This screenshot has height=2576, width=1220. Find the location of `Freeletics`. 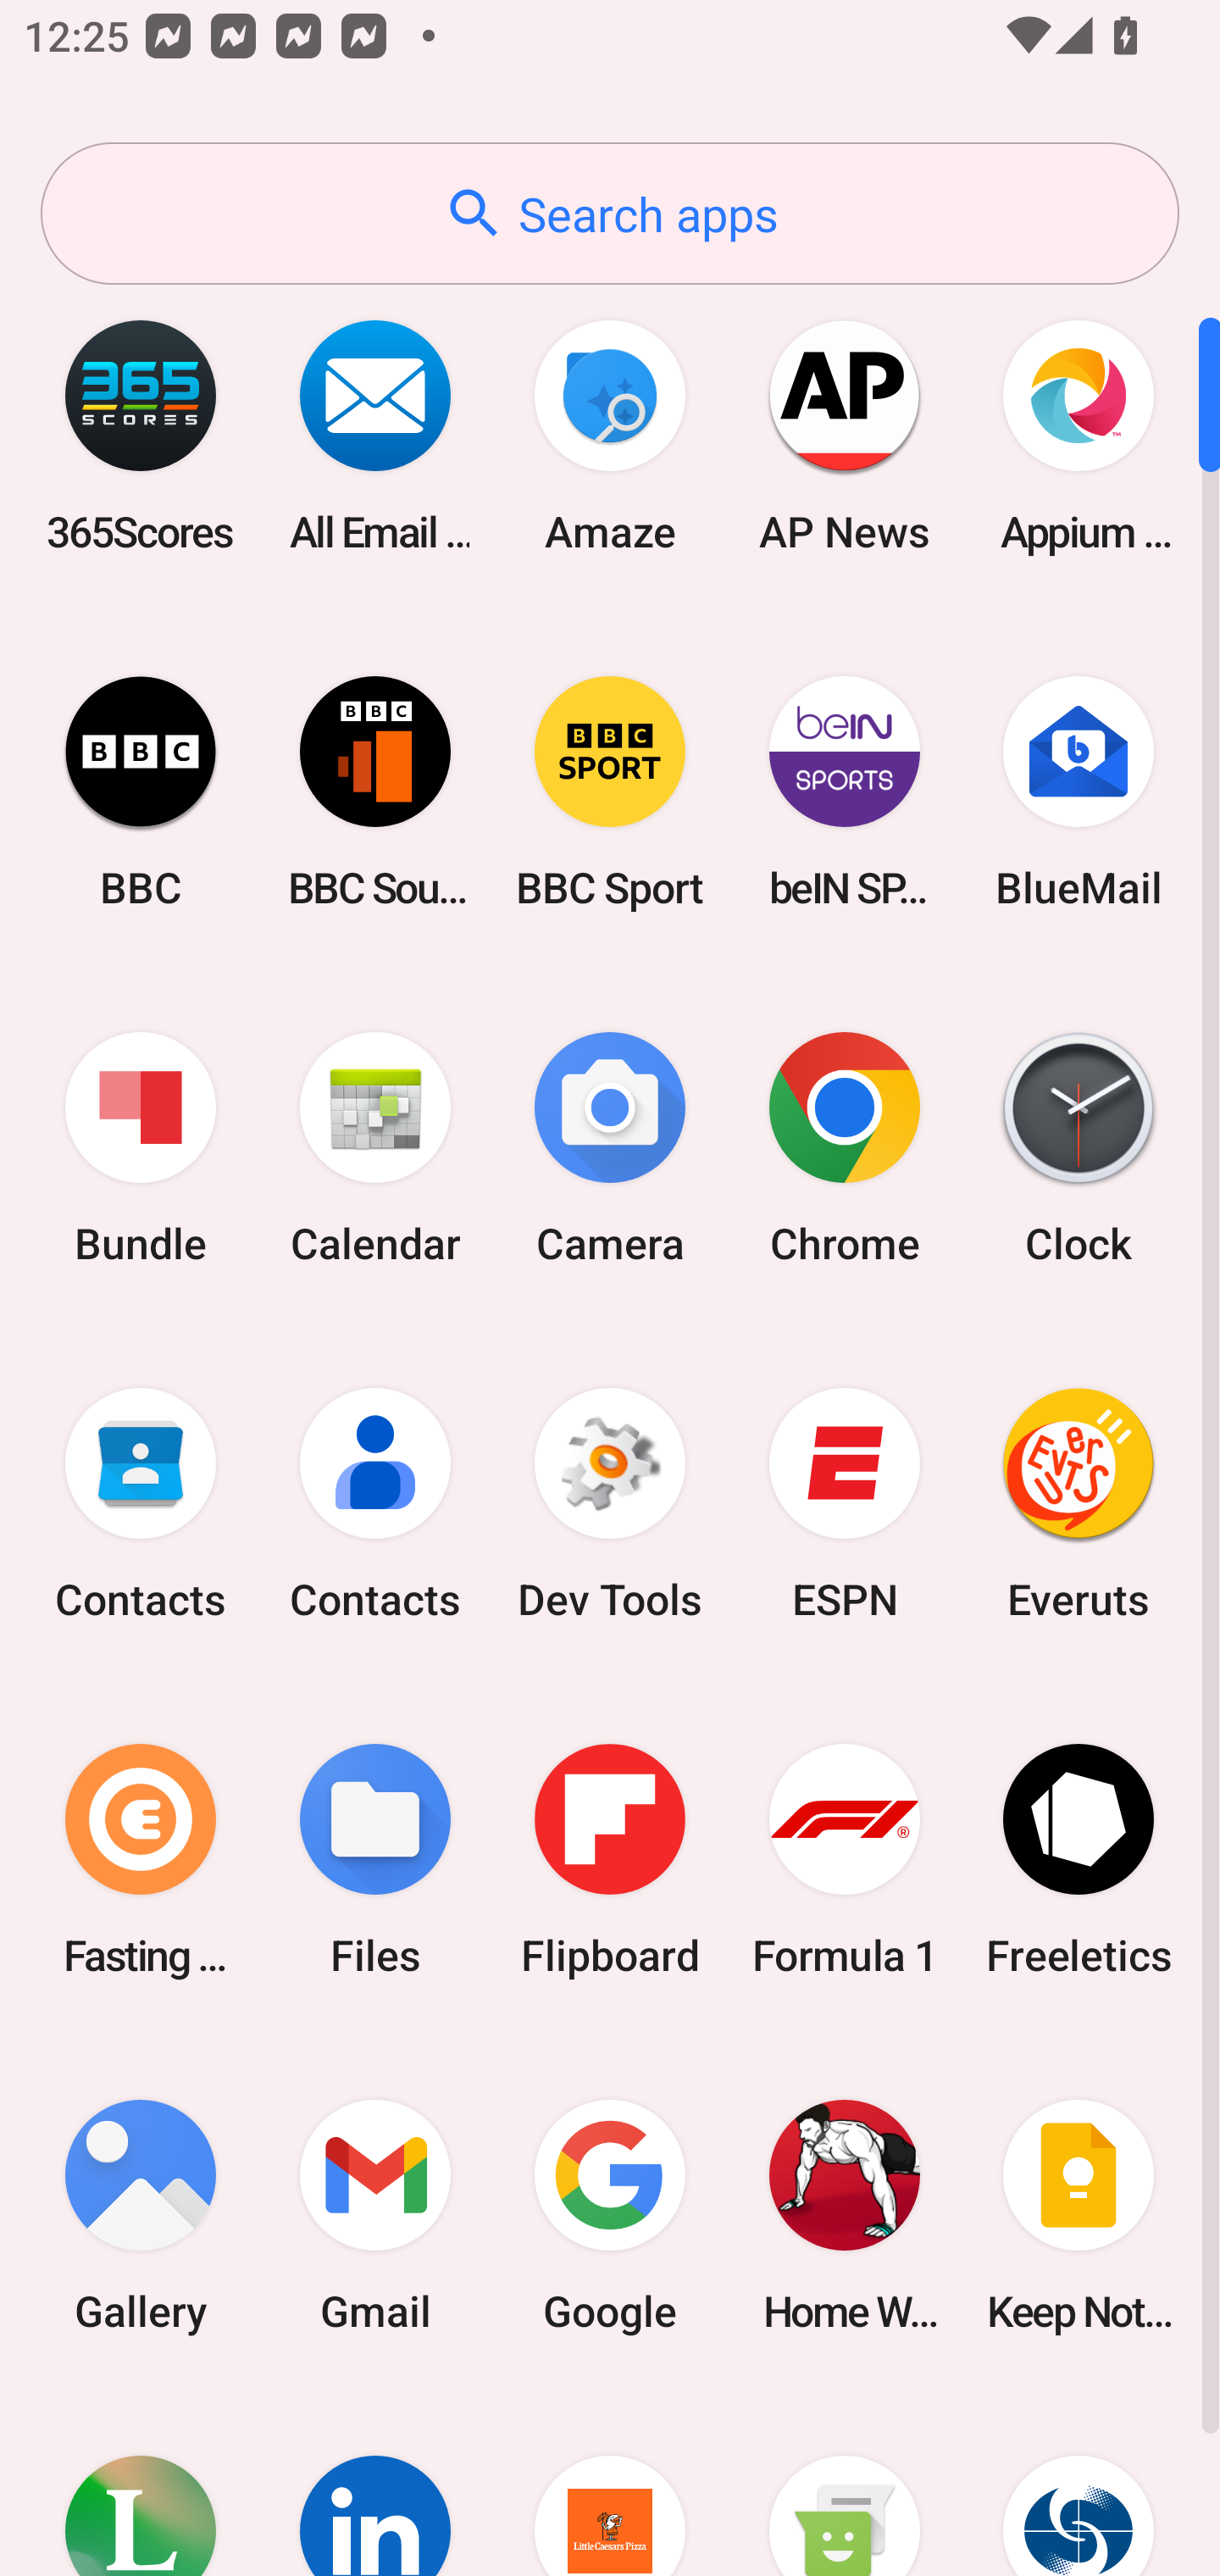

Freeletics is located at coordinates (1079, 1859).